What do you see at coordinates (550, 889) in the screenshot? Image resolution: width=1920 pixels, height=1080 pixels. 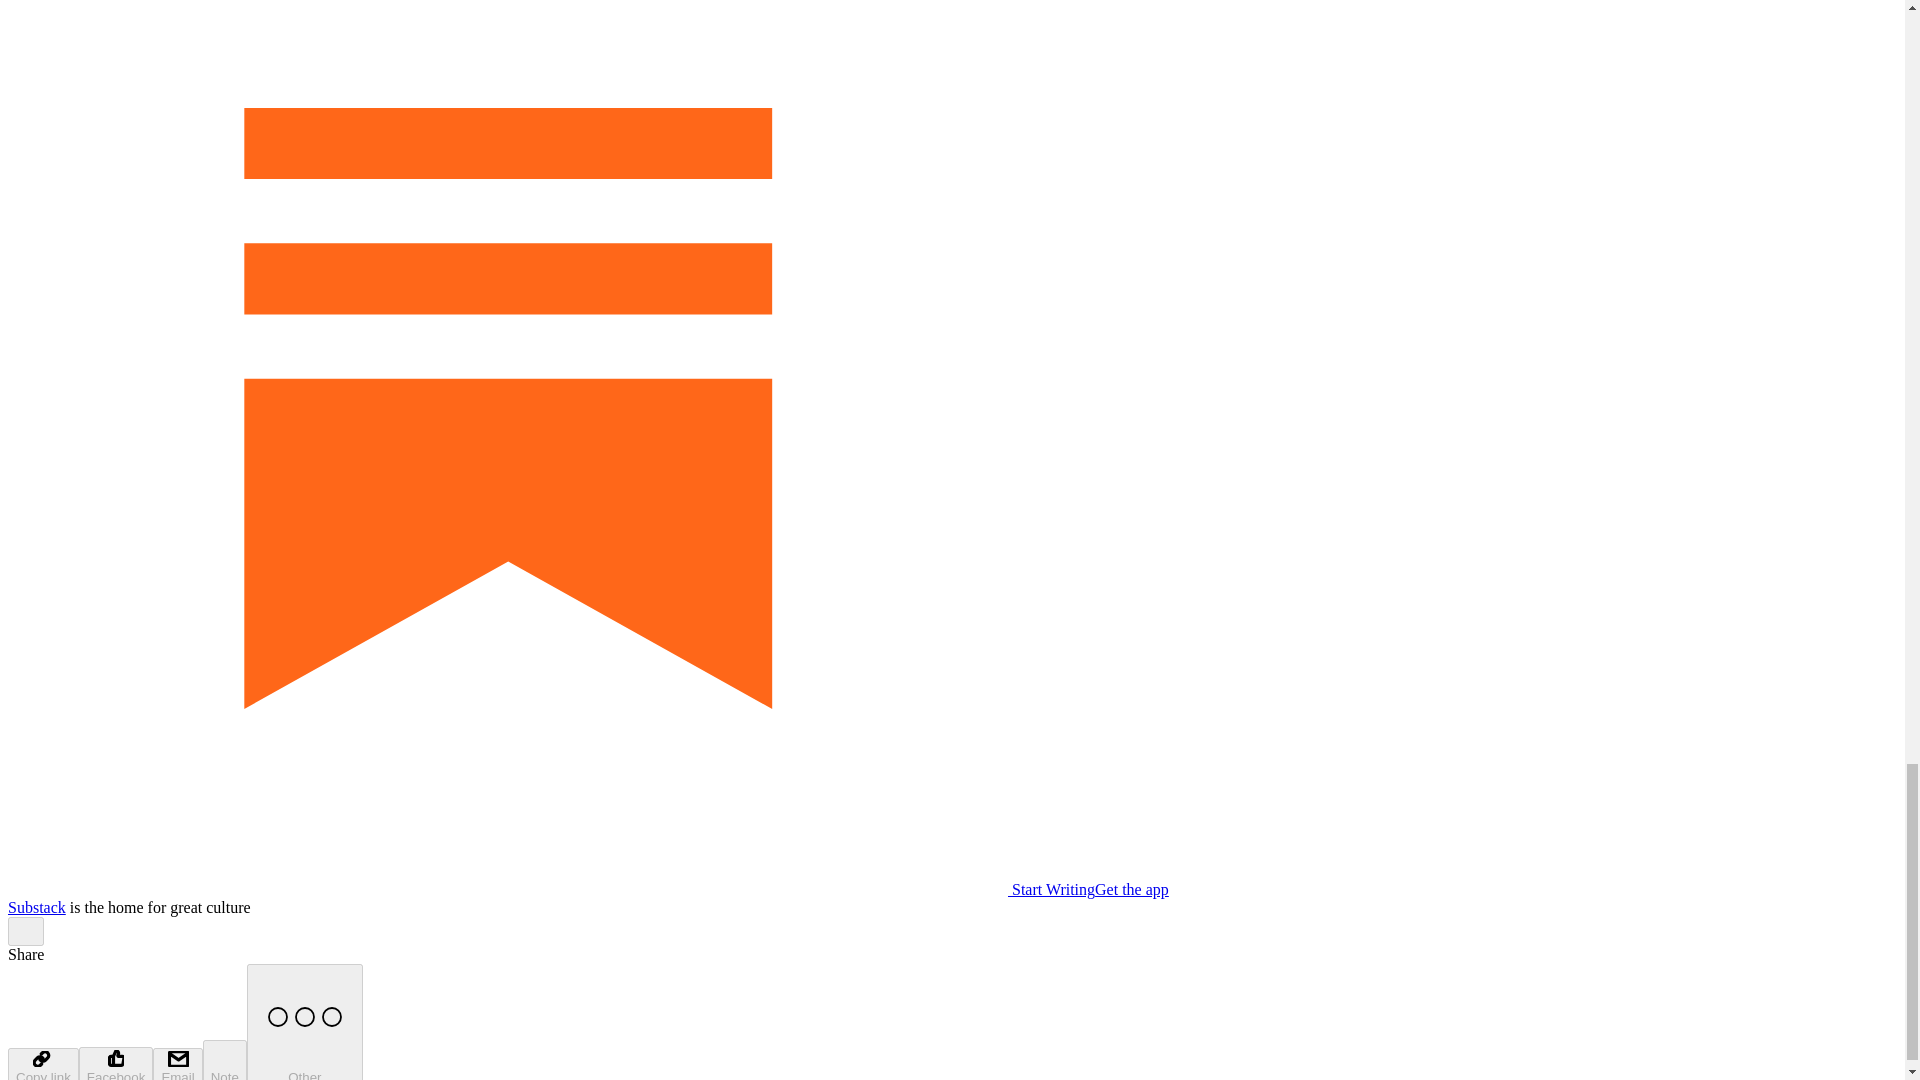 I see `Start Writing` at bounding box center [550, 889].